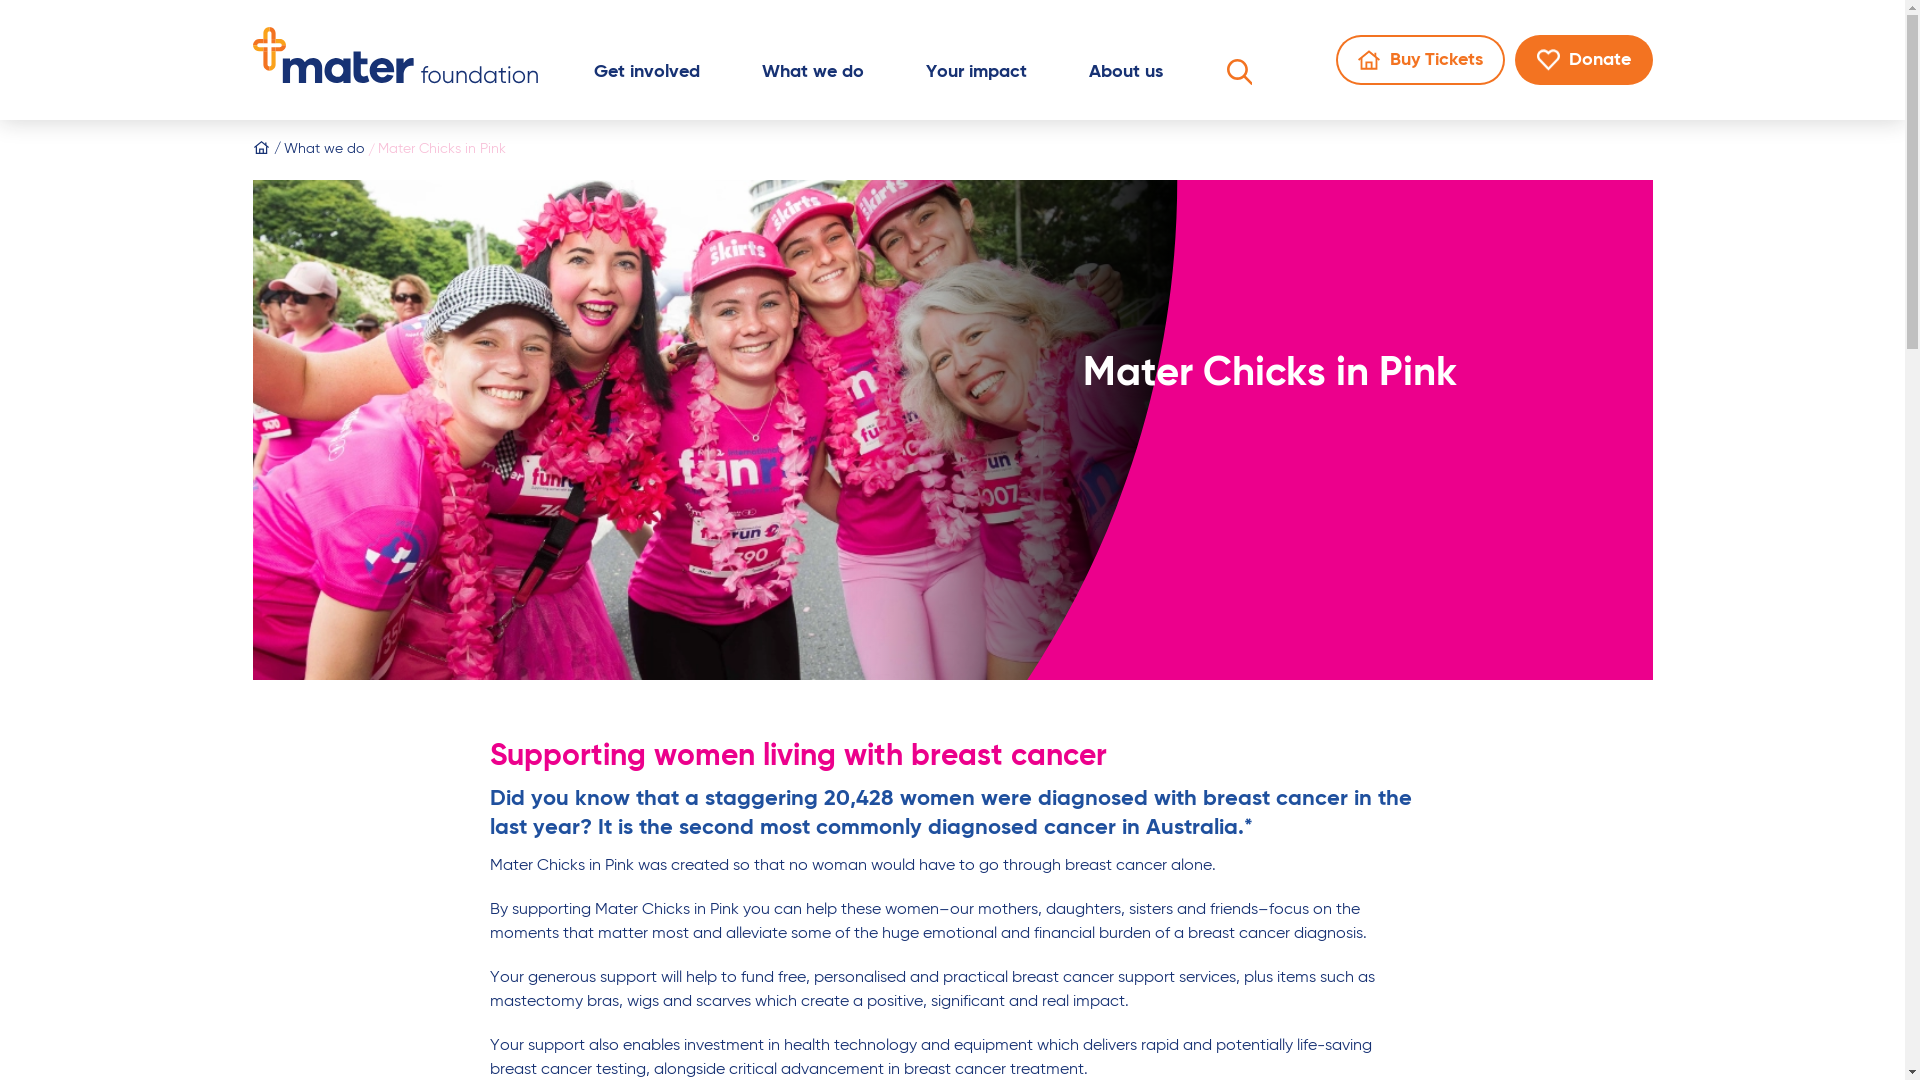  What do you see at coordinates (317, 150) in the screenshot?
I see `What we do` at bounding box center [317, 150].